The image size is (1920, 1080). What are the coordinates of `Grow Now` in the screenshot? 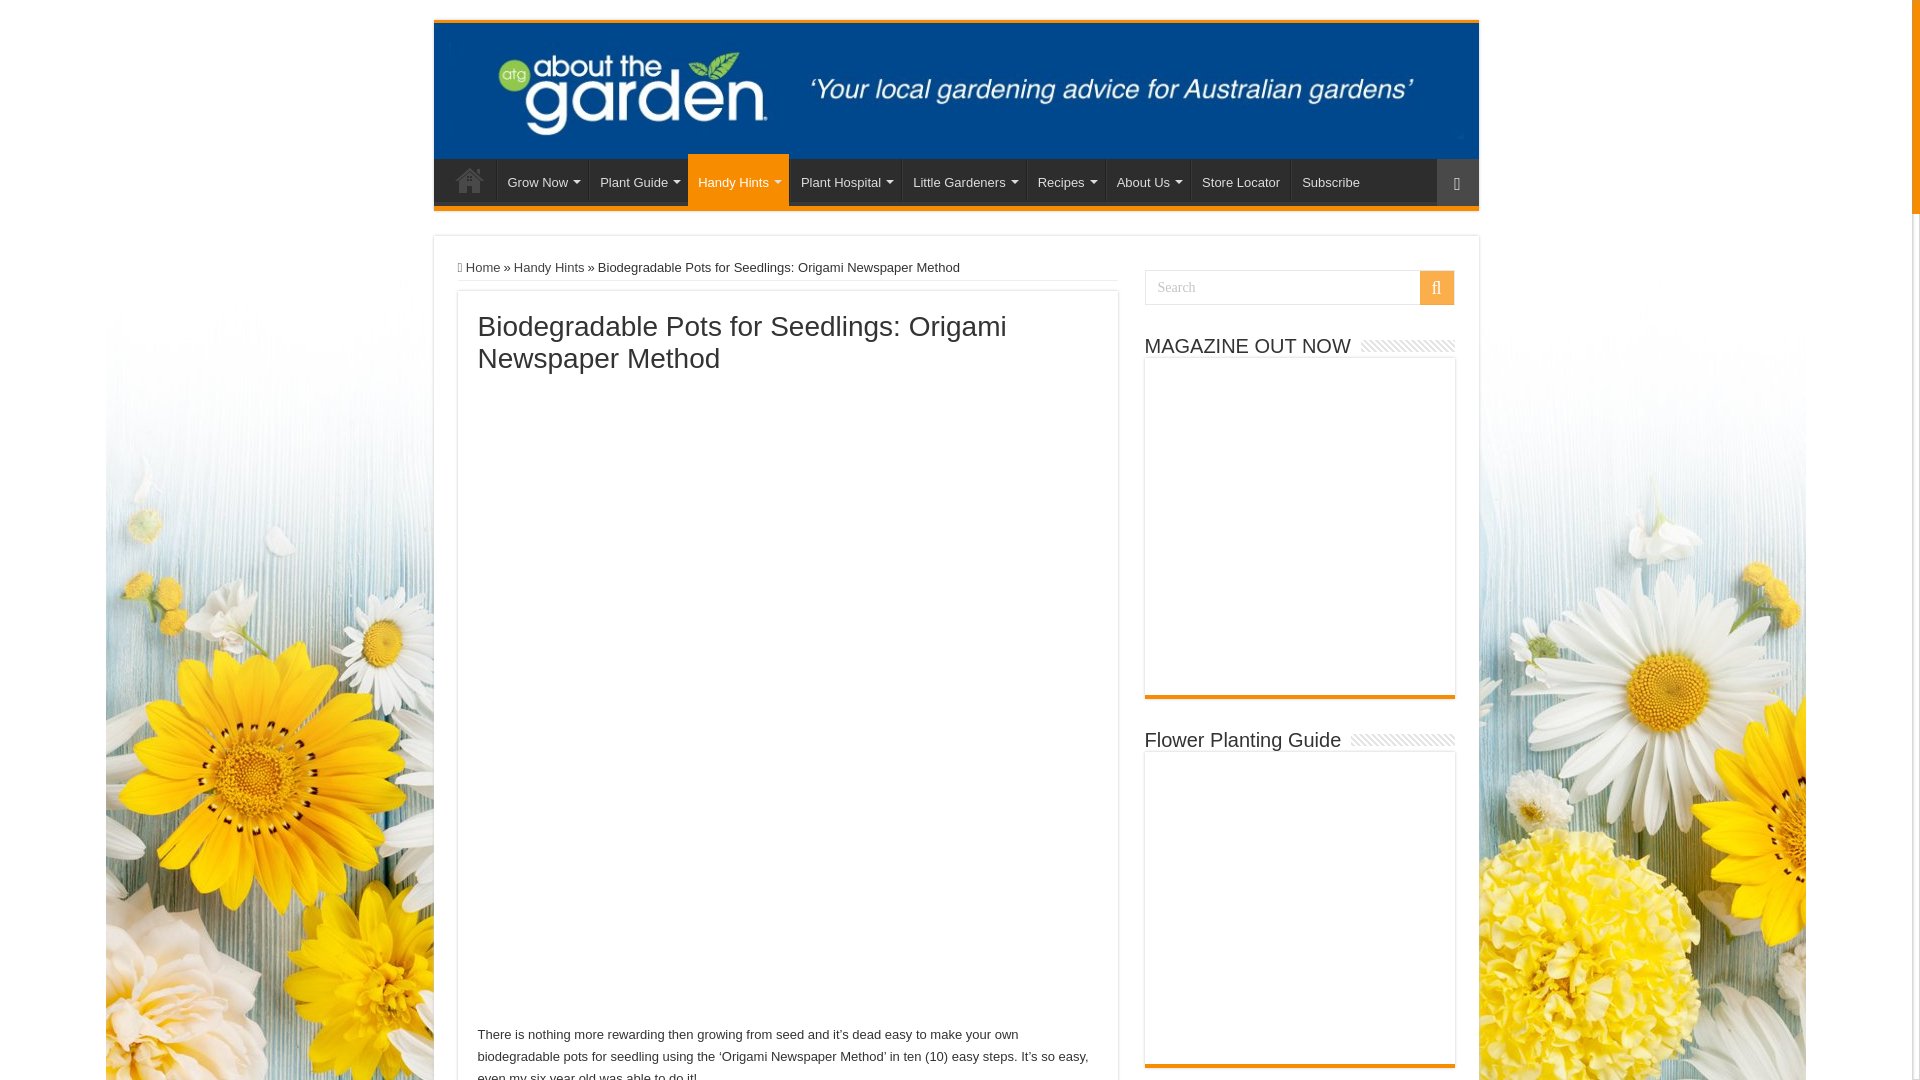 It's located at (541, 179).